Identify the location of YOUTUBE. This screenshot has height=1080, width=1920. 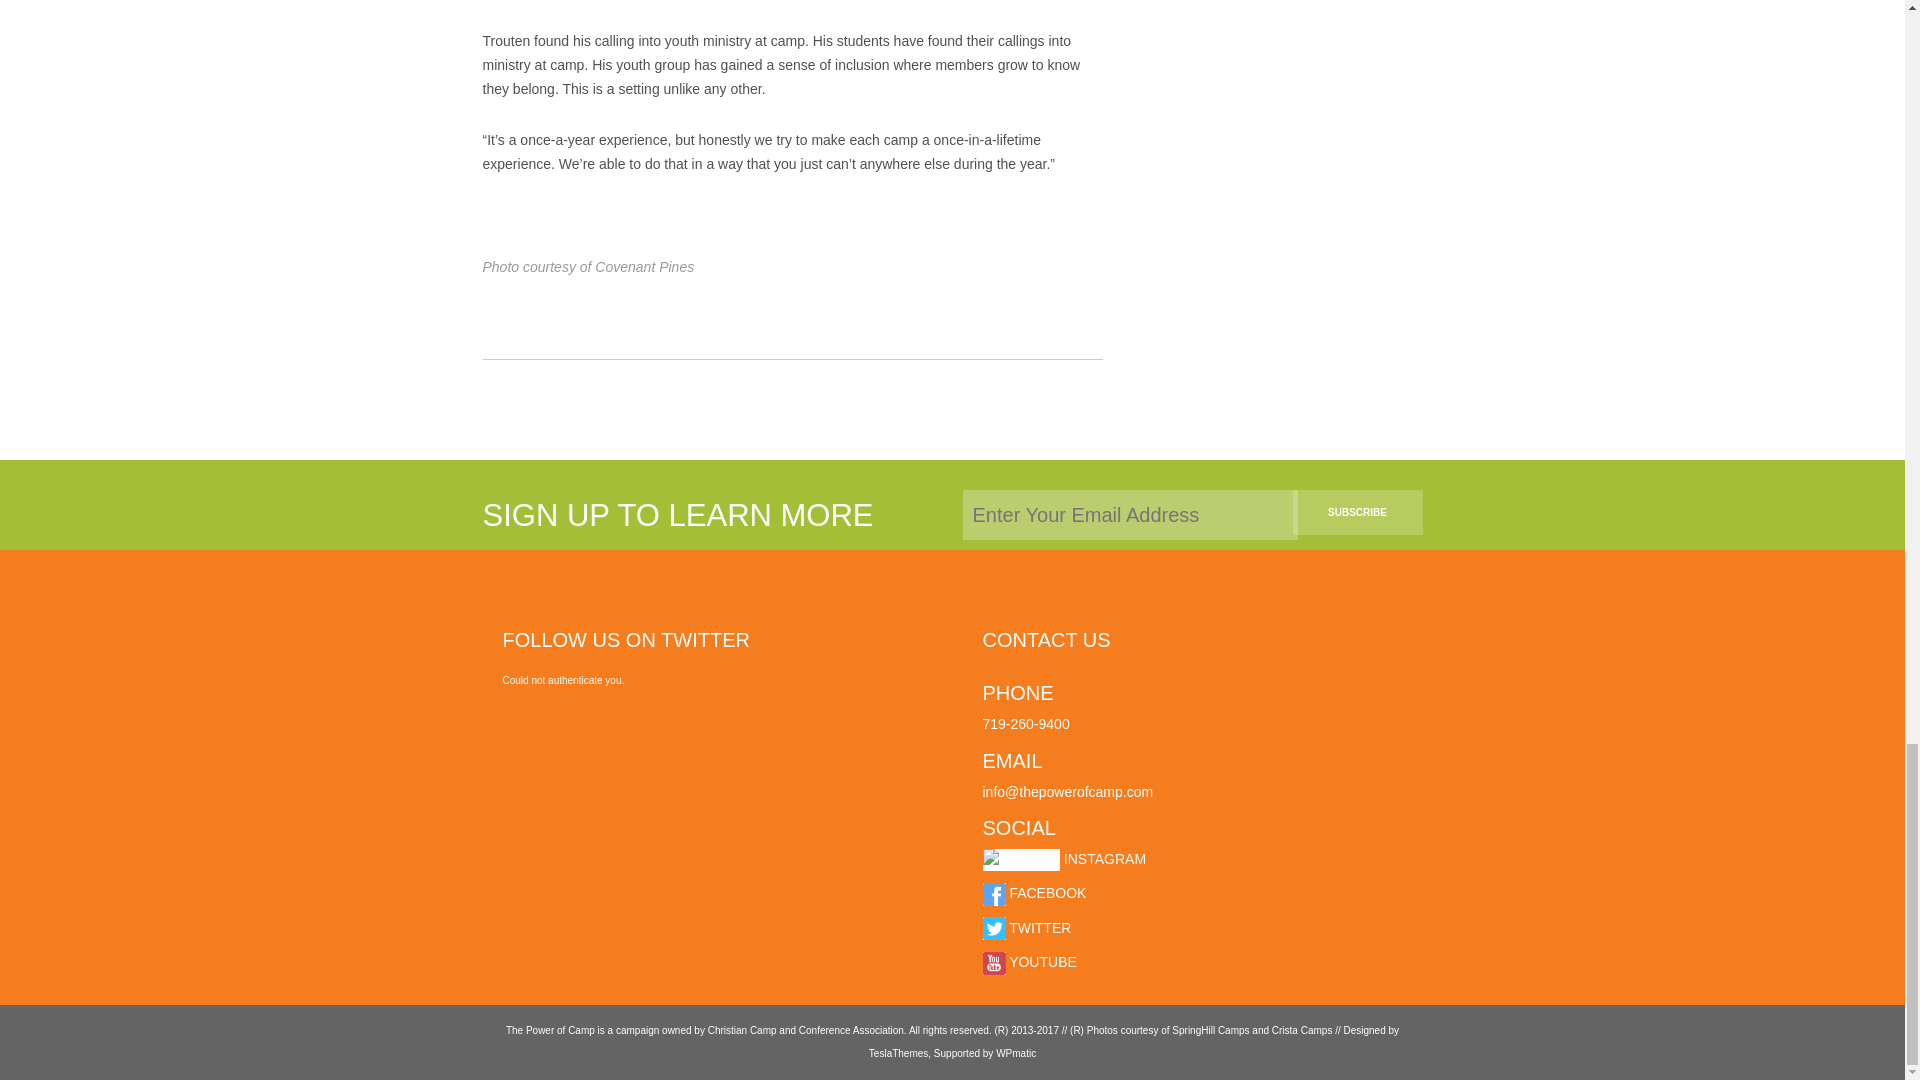
(1028, 961).